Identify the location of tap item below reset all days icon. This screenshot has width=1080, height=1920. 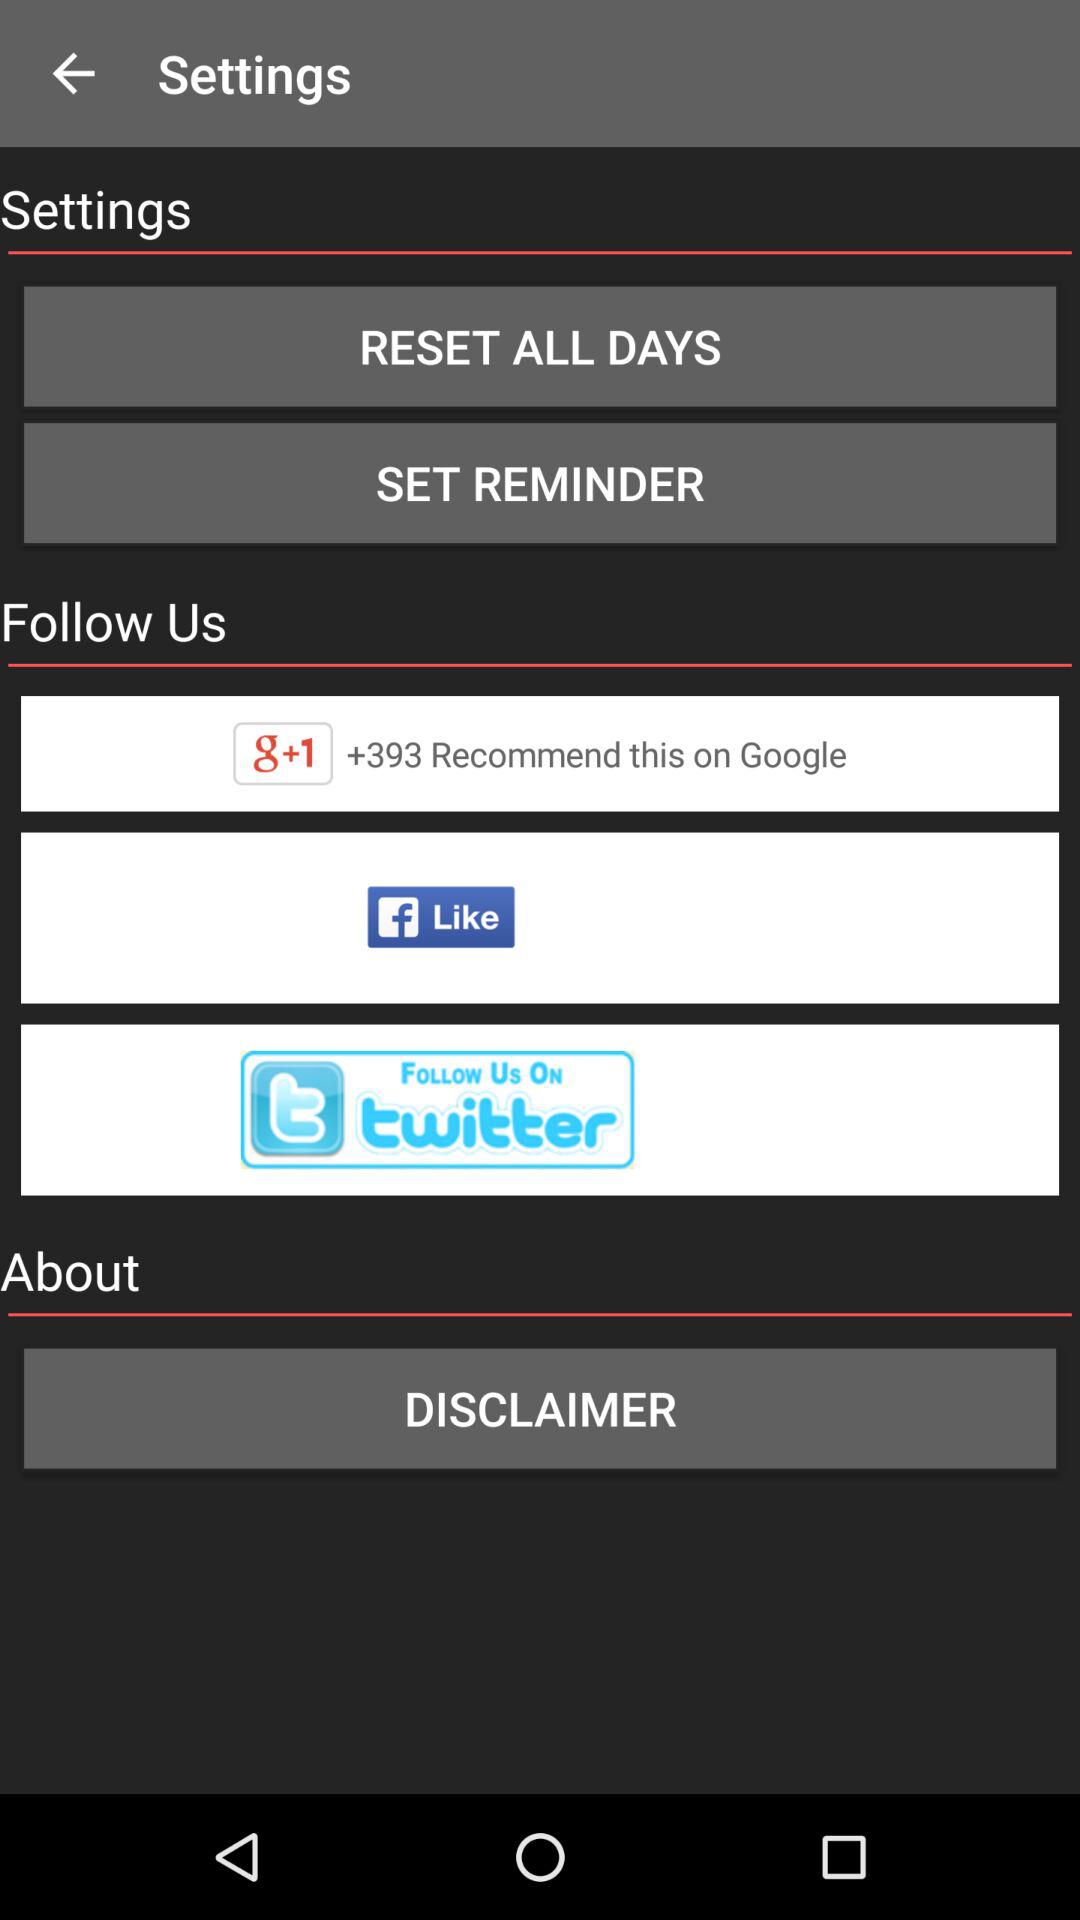
(540, 483).